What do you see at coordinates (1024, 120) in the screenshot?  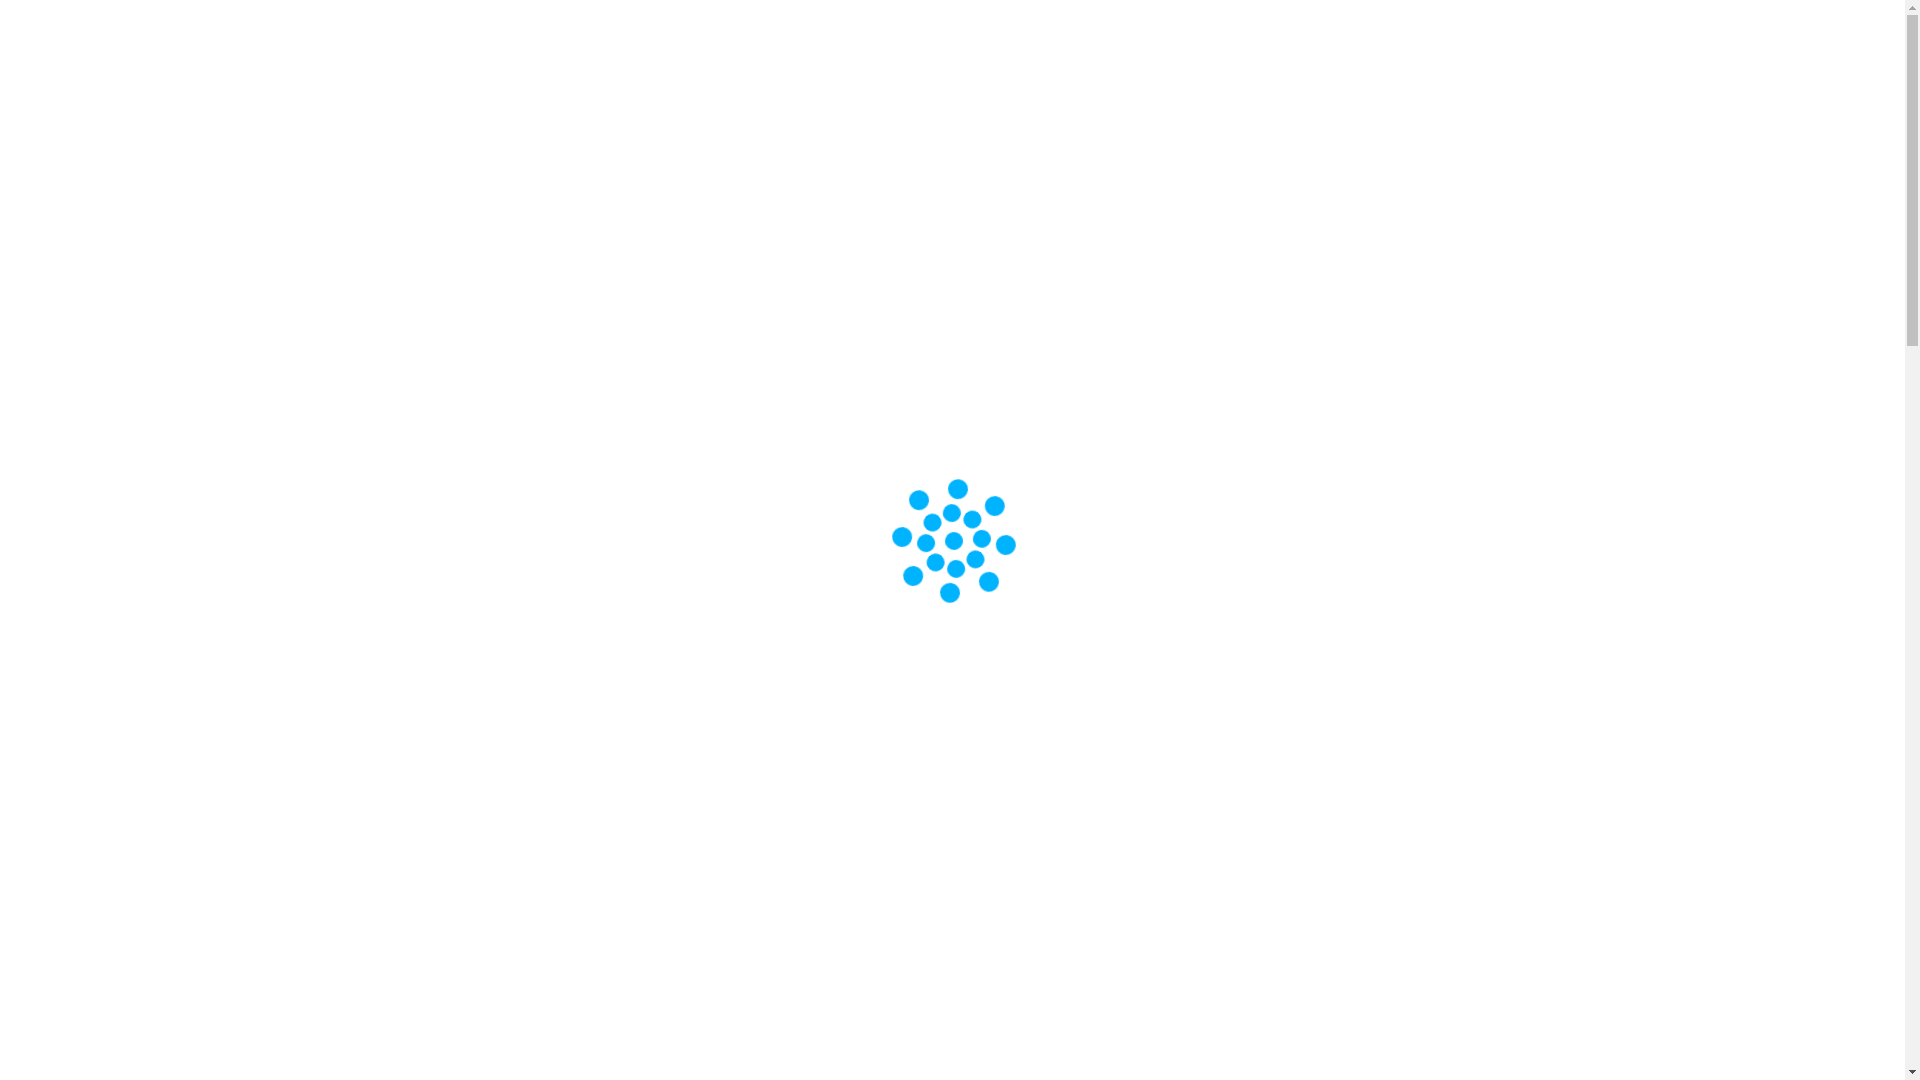 I see `MALADIES` at bounding box center [1024, 120].